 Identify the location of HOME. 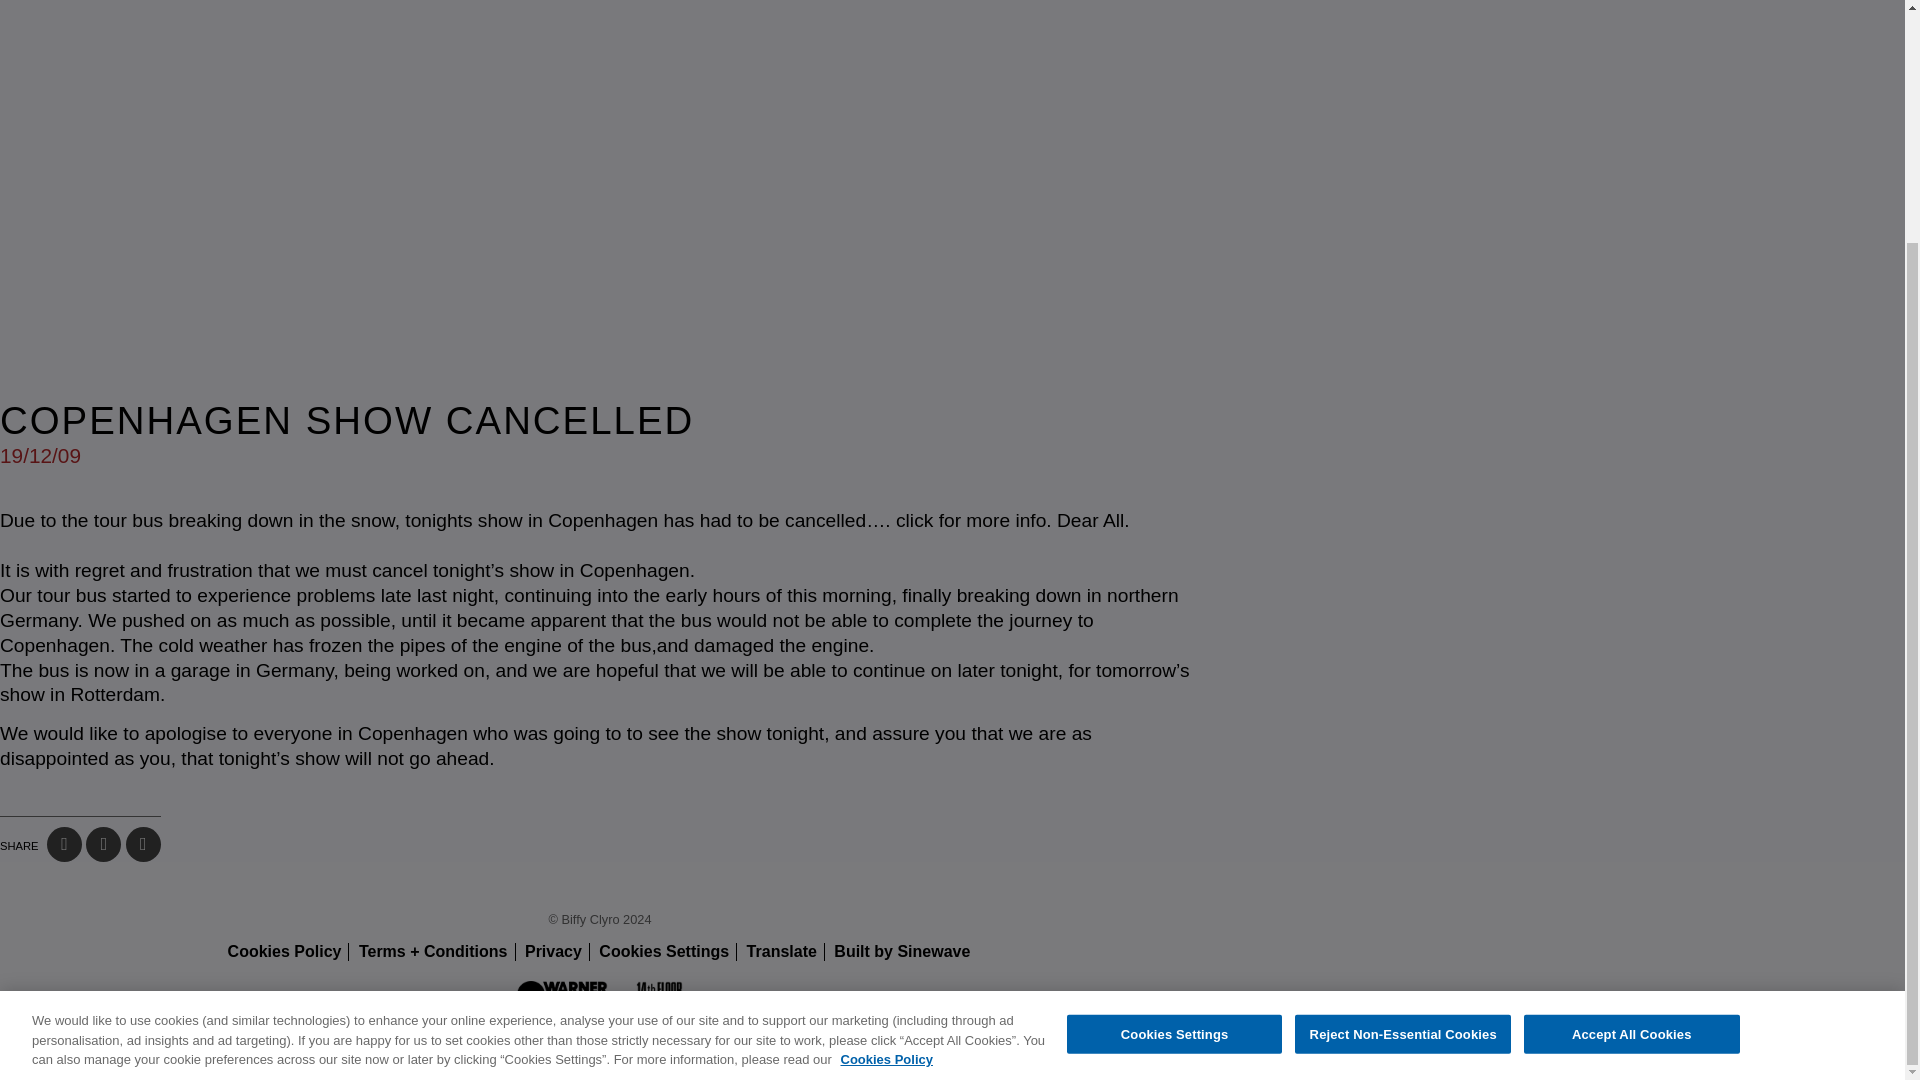
(709, 750).